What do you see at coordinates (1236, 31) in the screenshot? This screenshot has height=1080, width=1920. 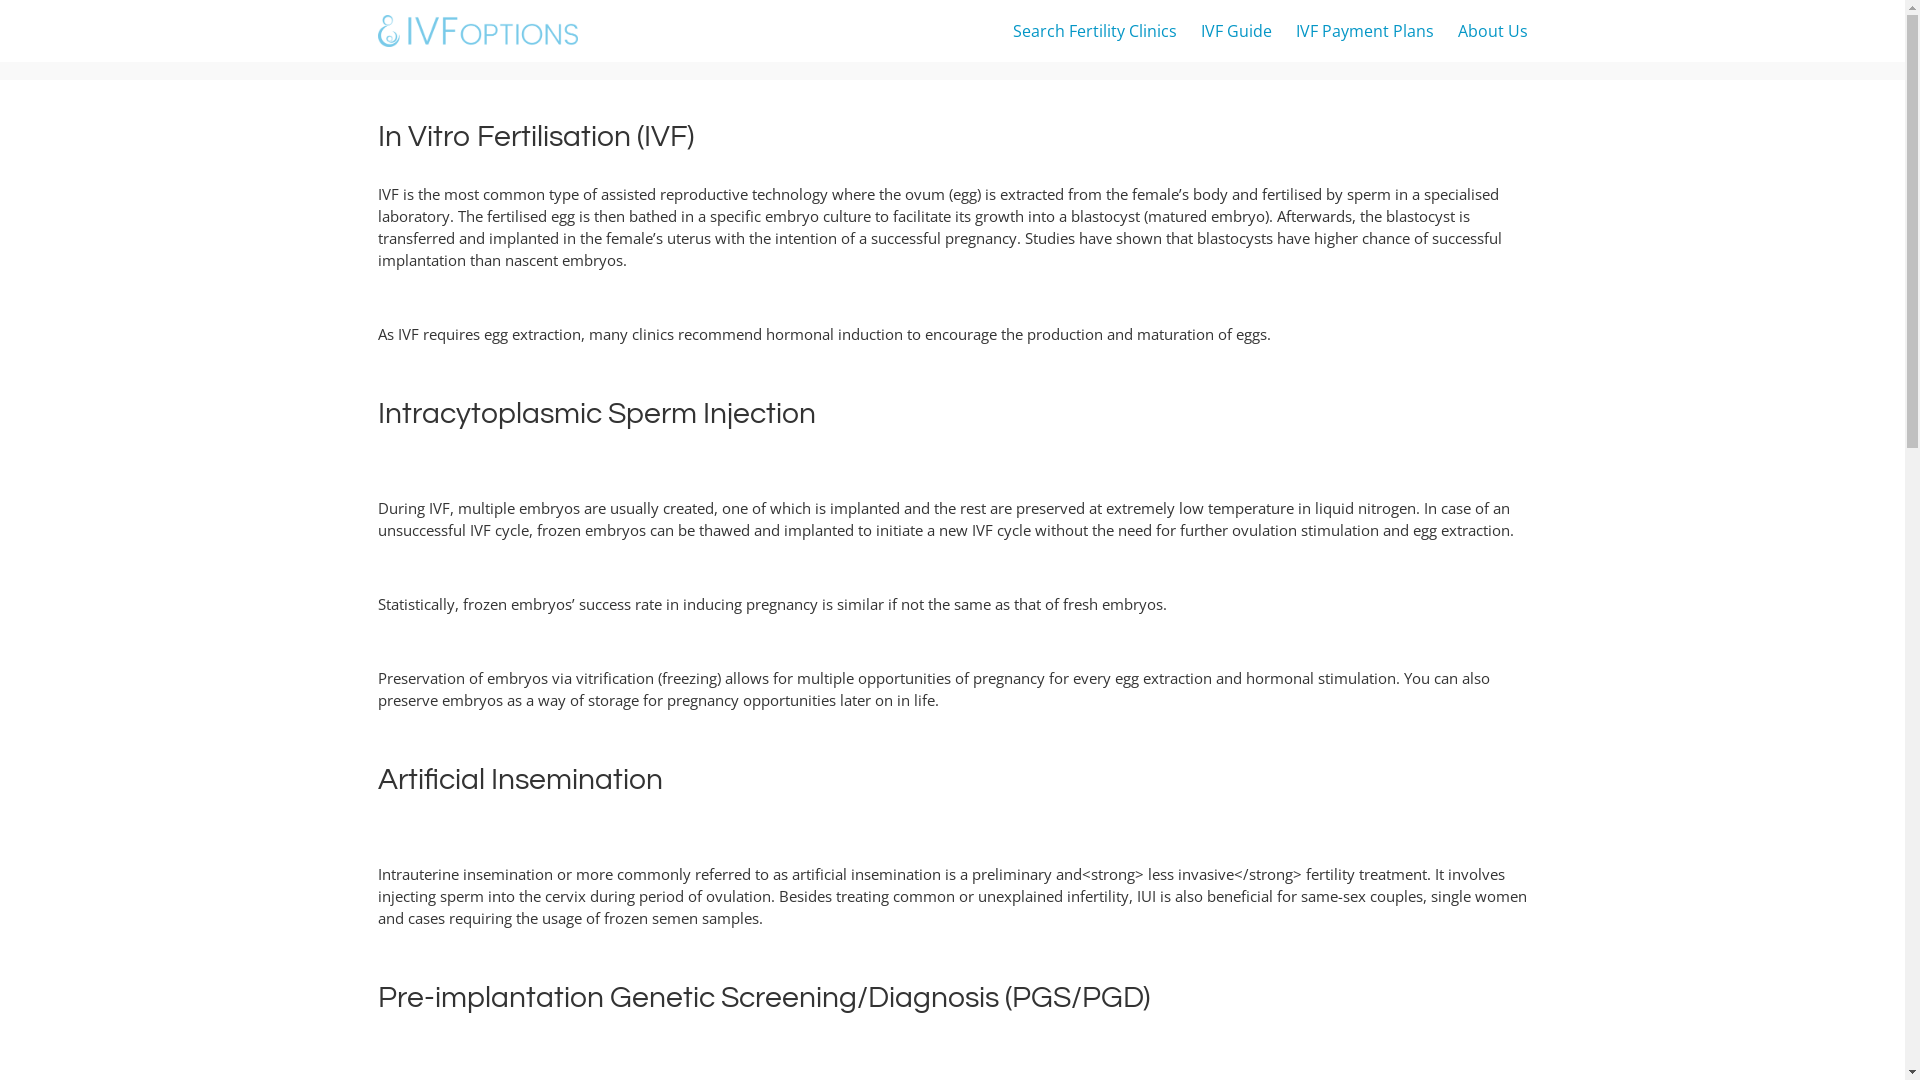 I see `IVF Guide` at bounding box center [1236, 31].